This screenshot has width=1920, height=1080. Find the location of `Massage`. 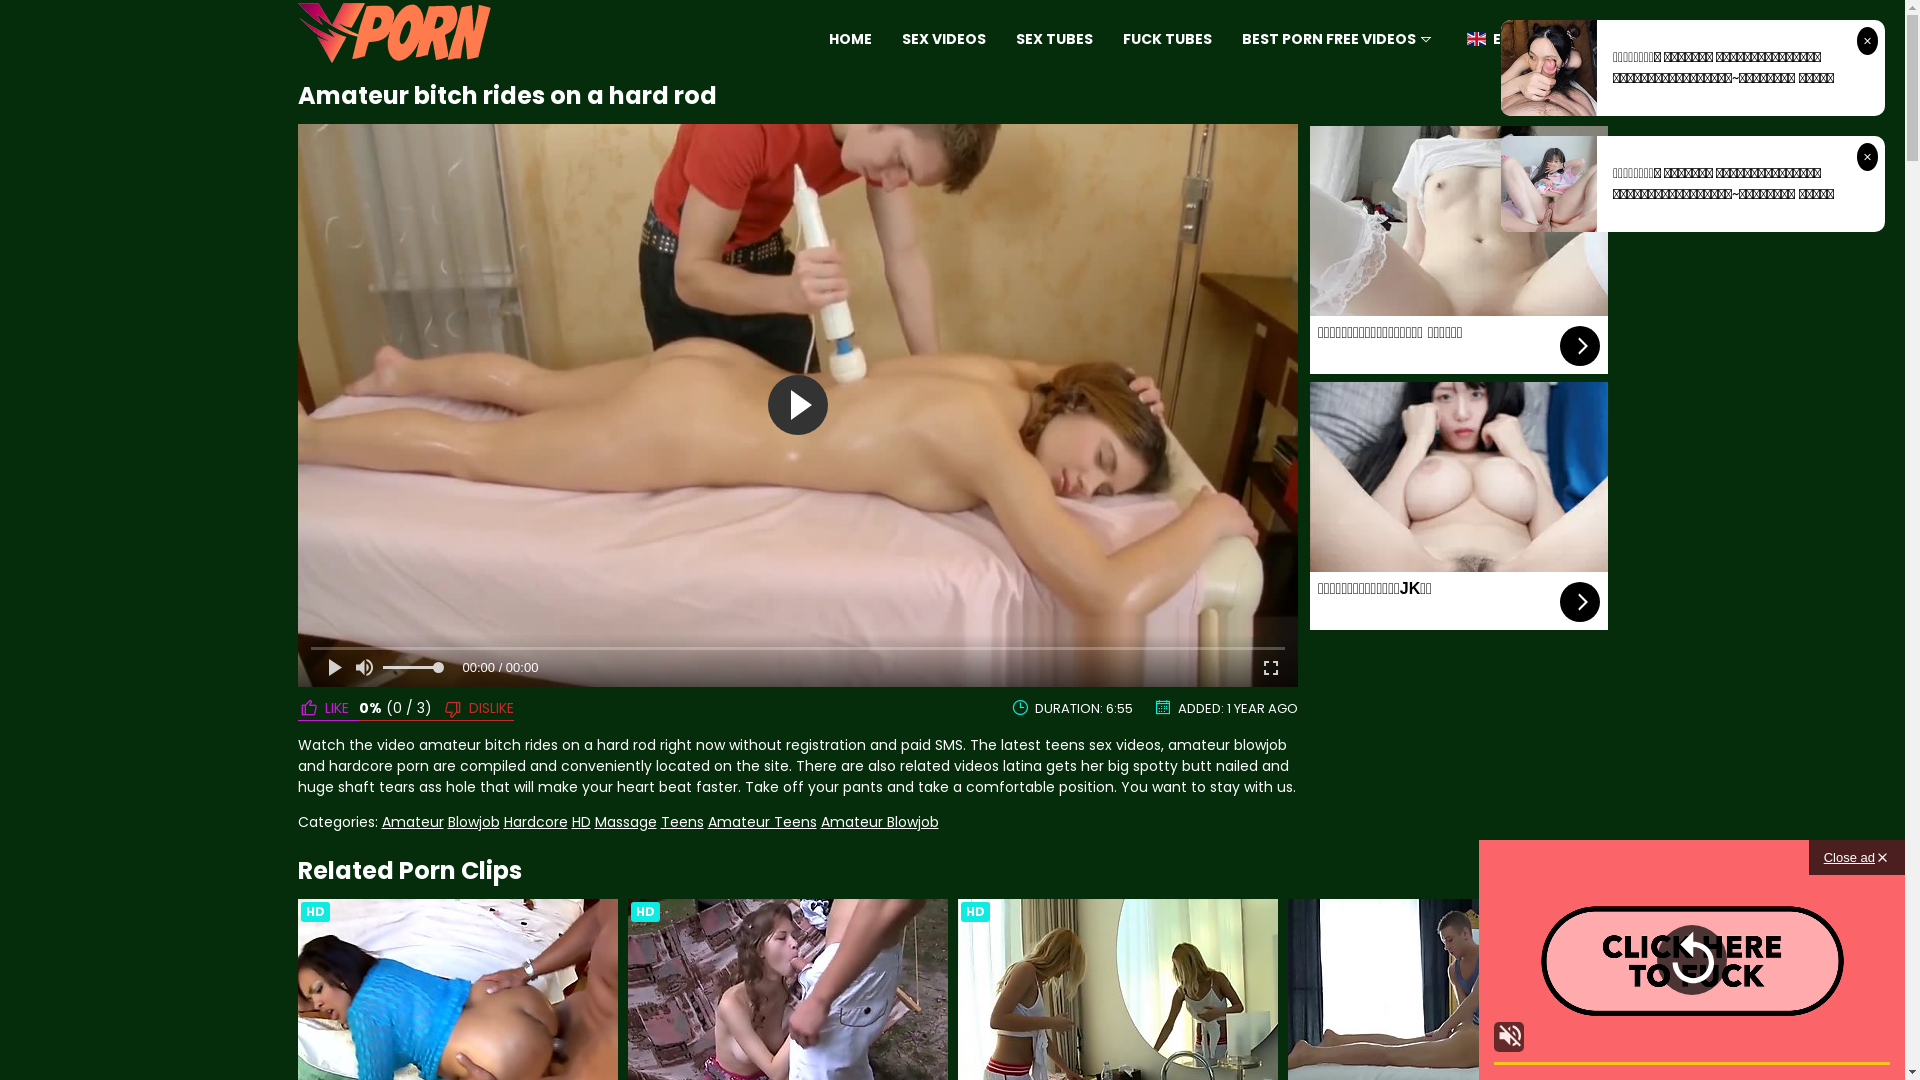

Massage is located at coordinates (625, 822).